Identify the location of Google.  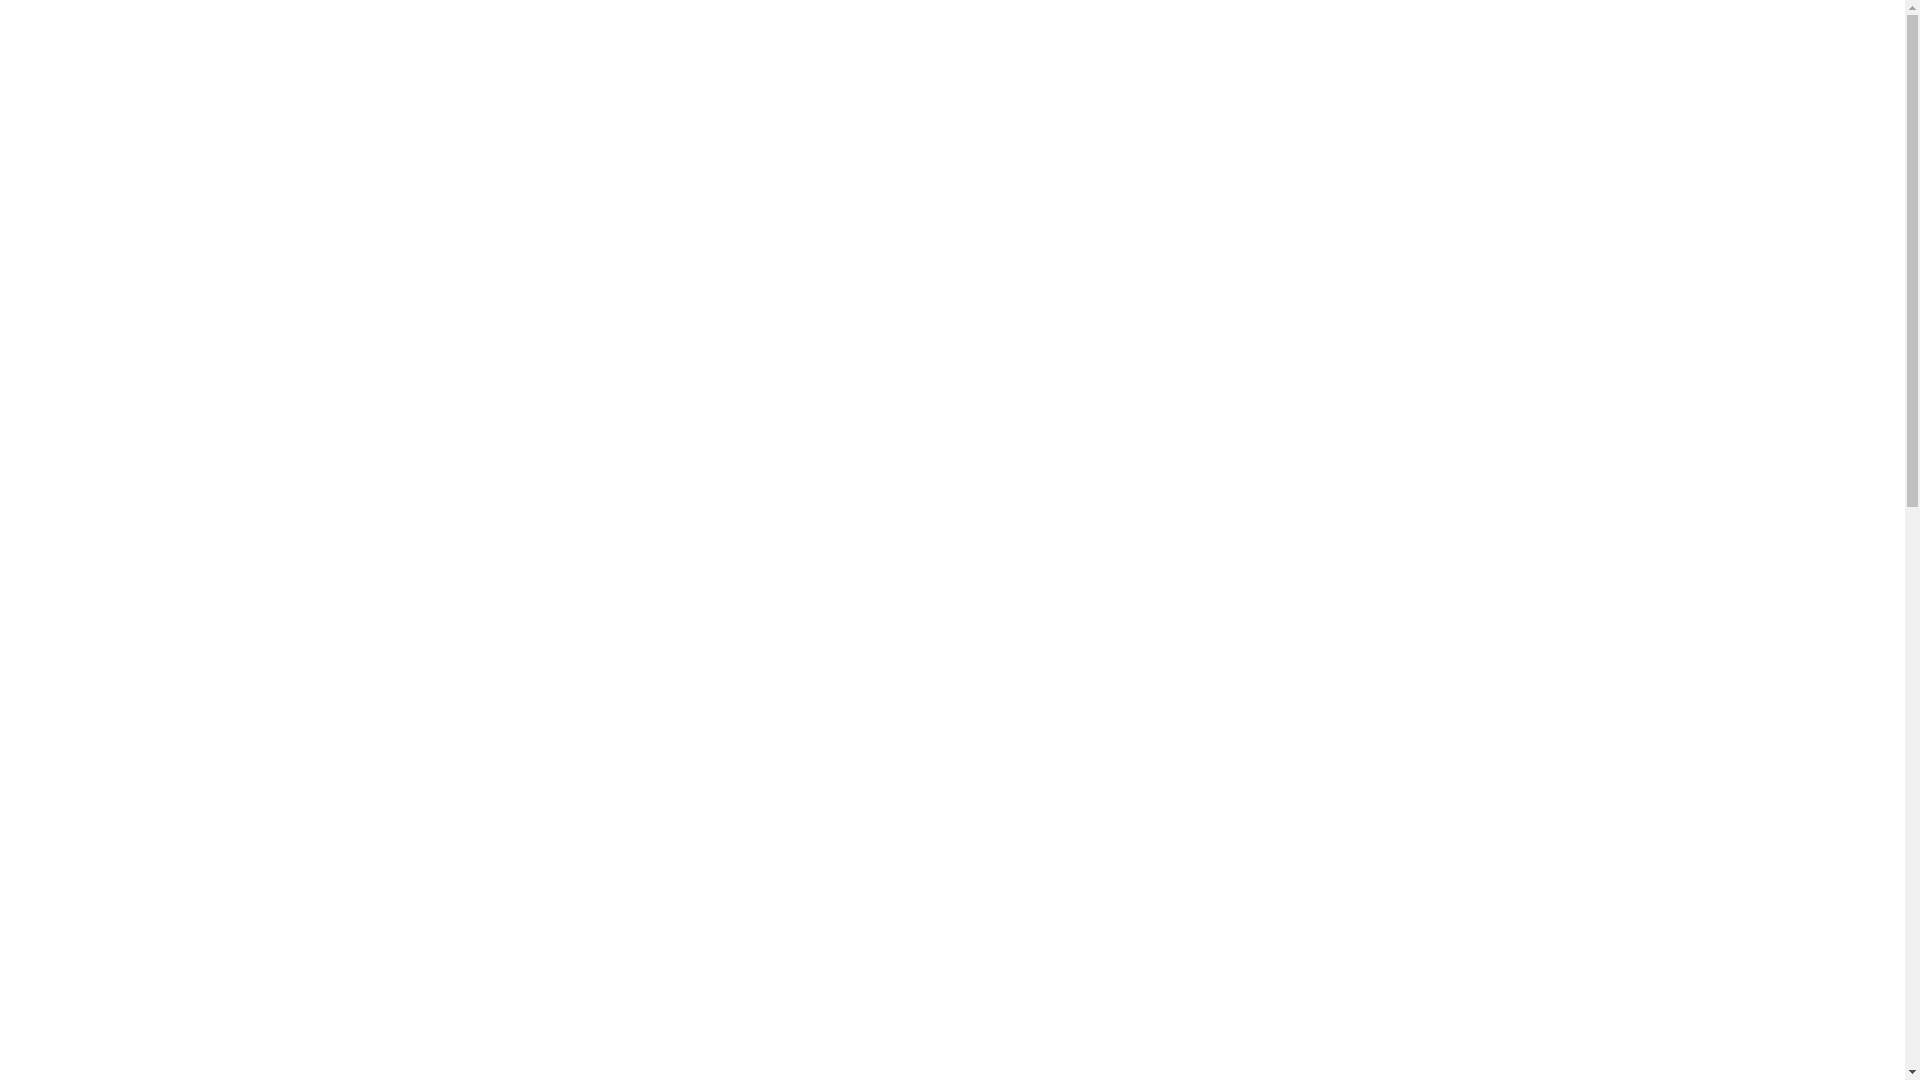
(569, 502).